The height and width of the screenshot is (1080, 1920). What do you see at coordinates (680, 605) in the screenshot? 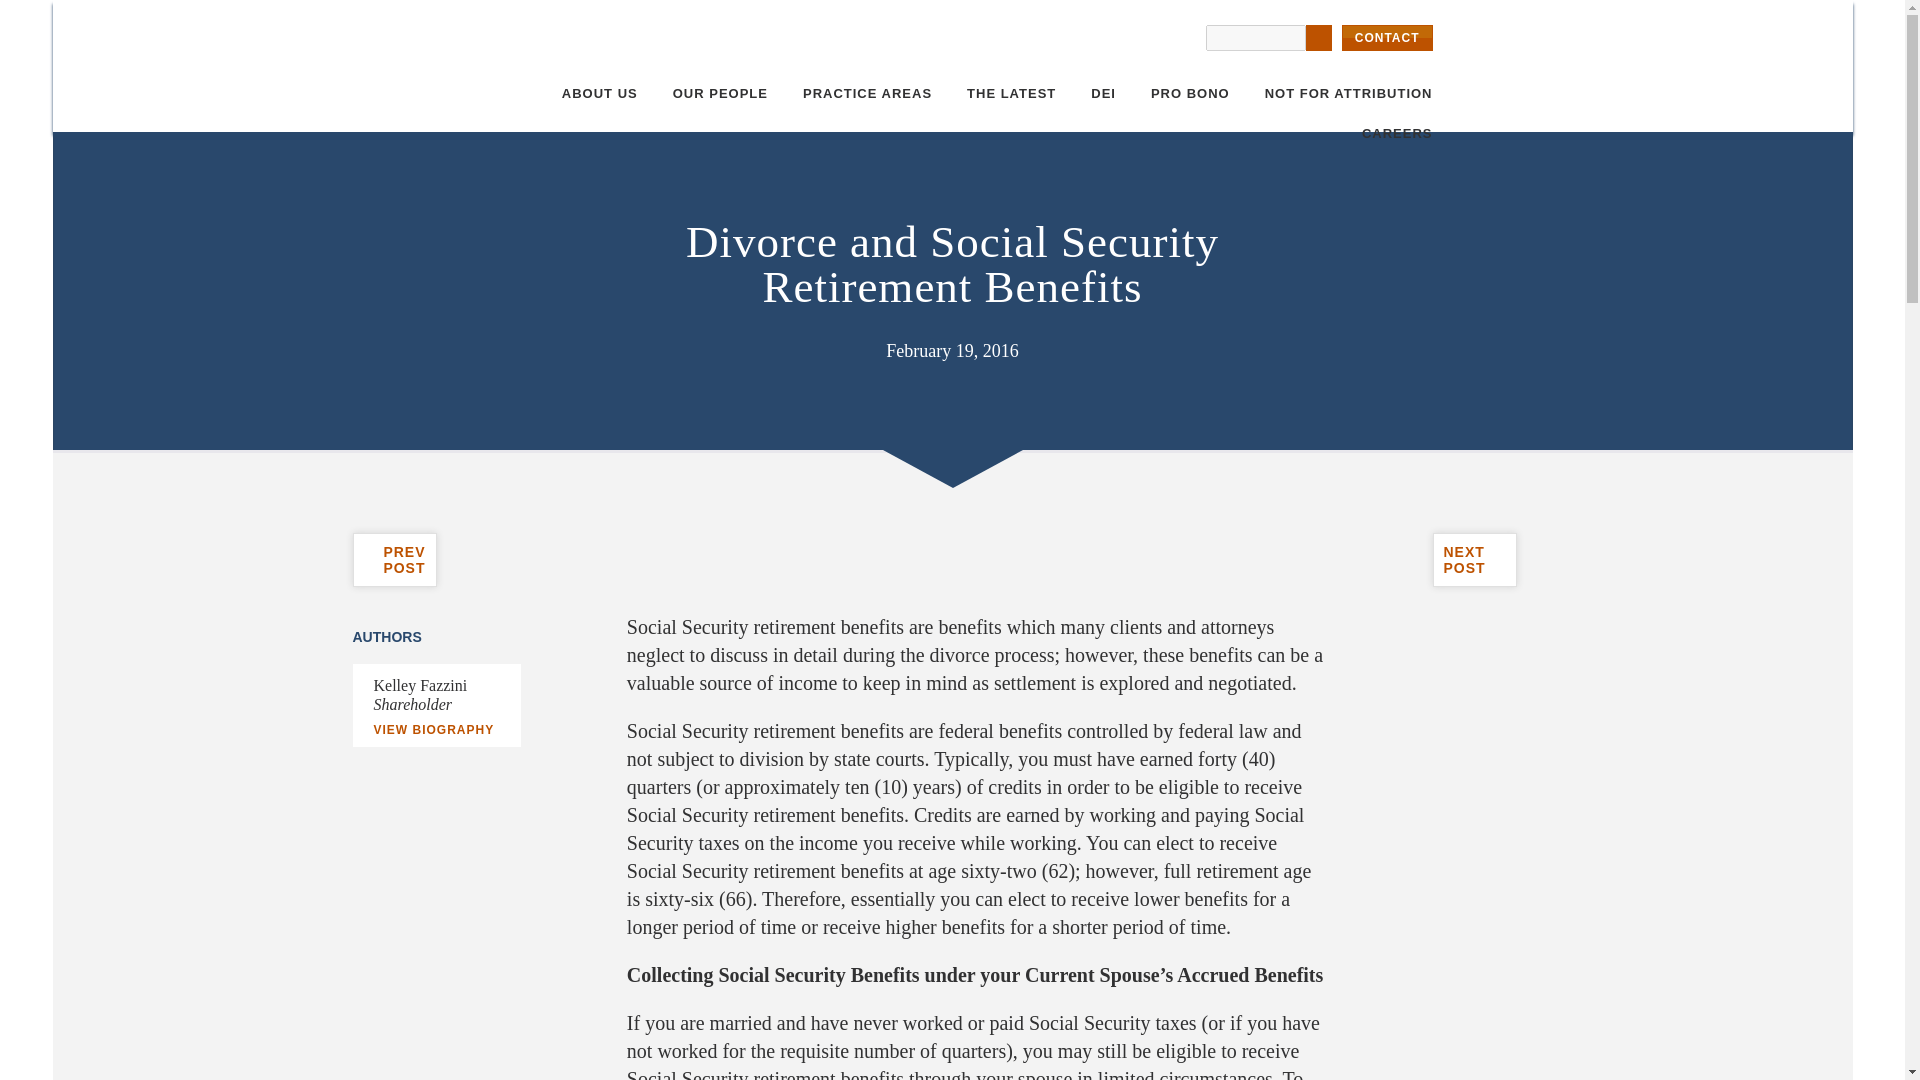
I see `ABOUT US` at bounding box center [680, 605].